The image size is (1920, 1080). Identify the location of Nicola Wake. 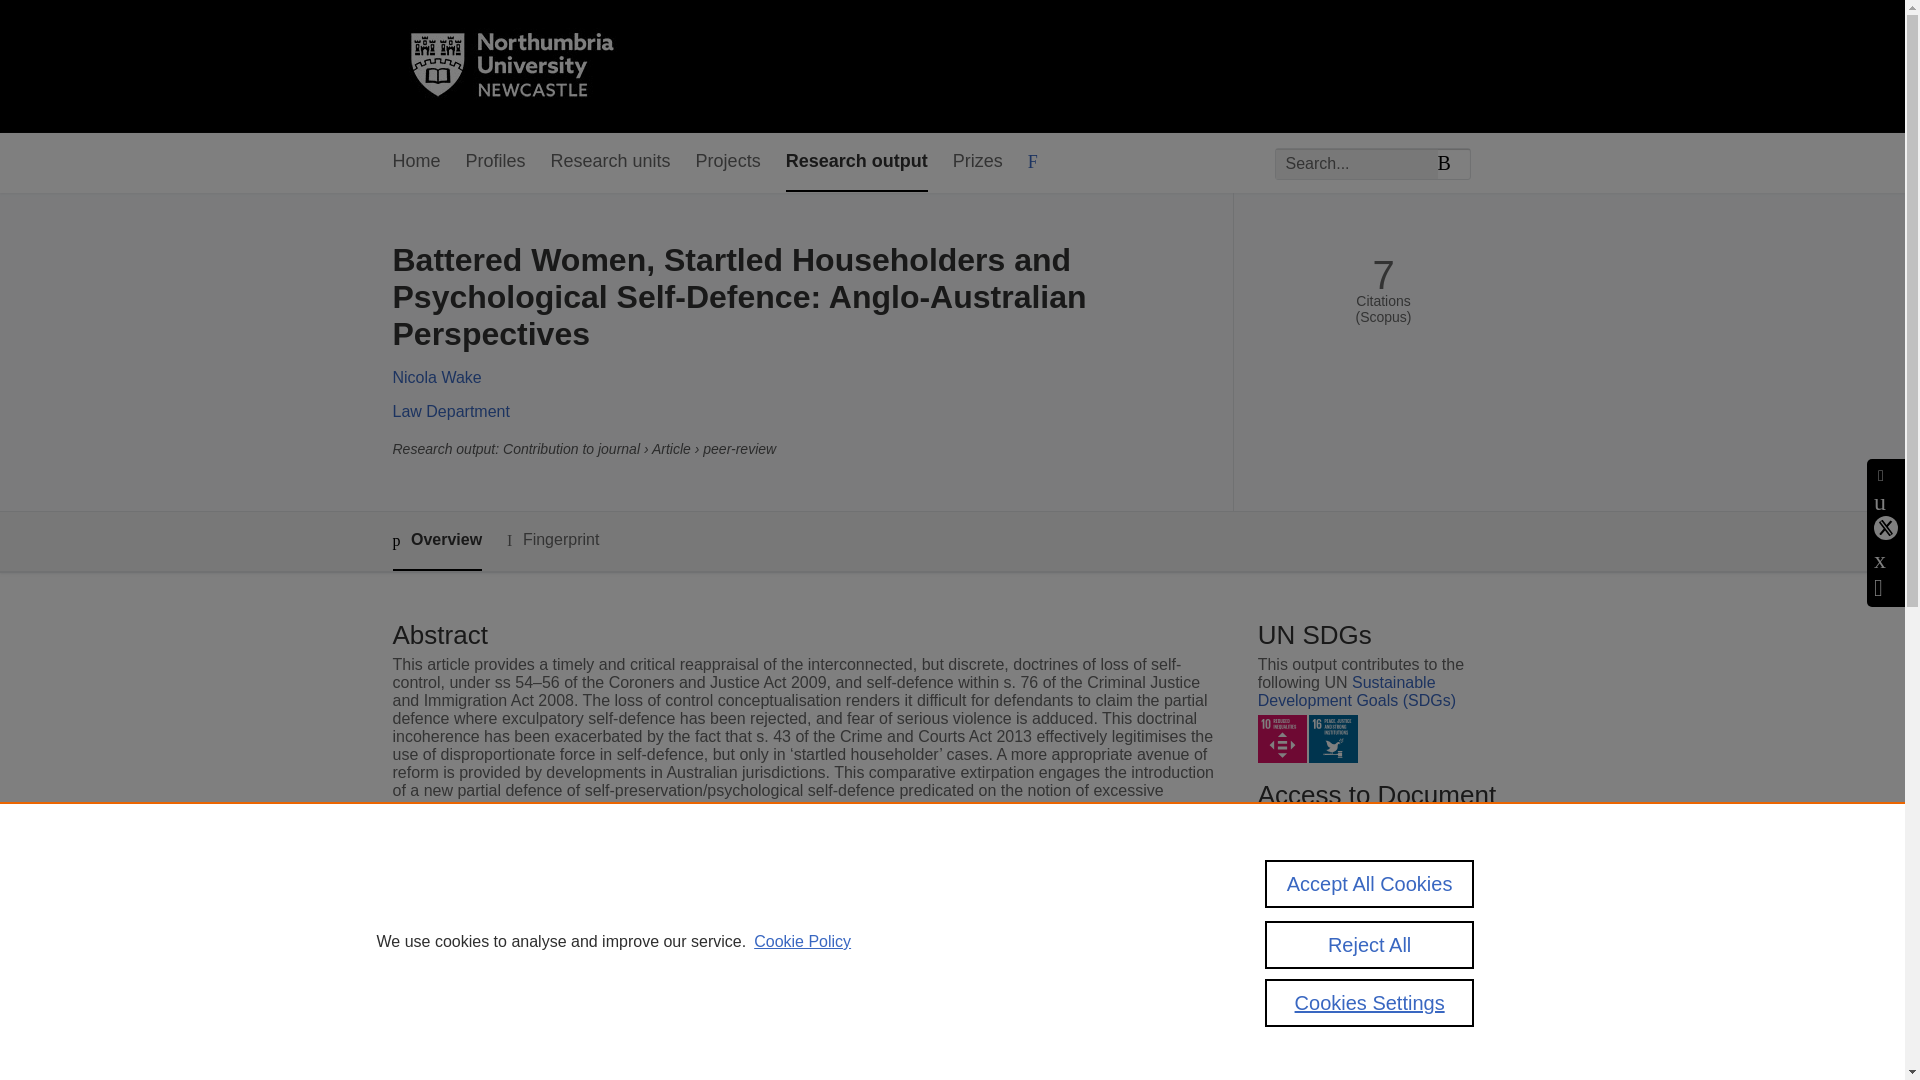
(436, 377).